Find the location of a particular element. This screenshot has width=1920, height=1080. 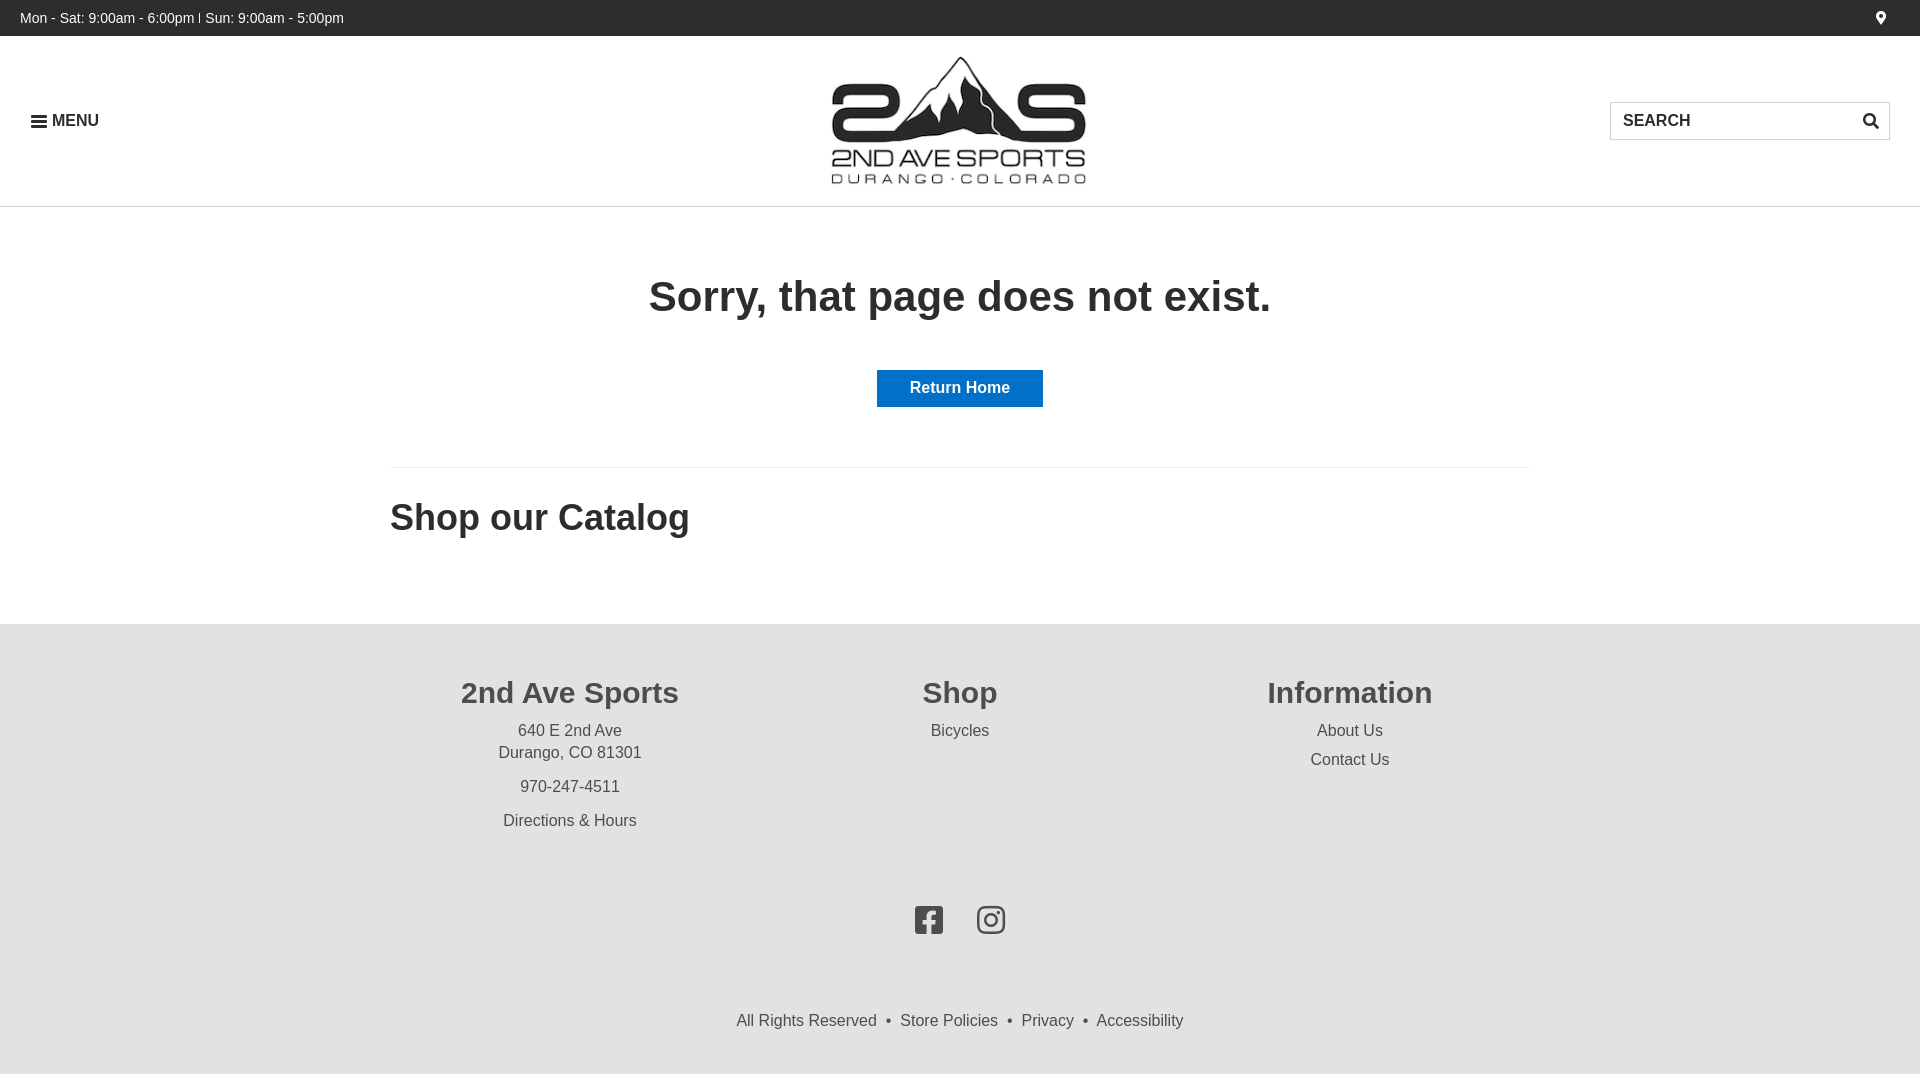

Facebook is located at coordinates (929, 922).